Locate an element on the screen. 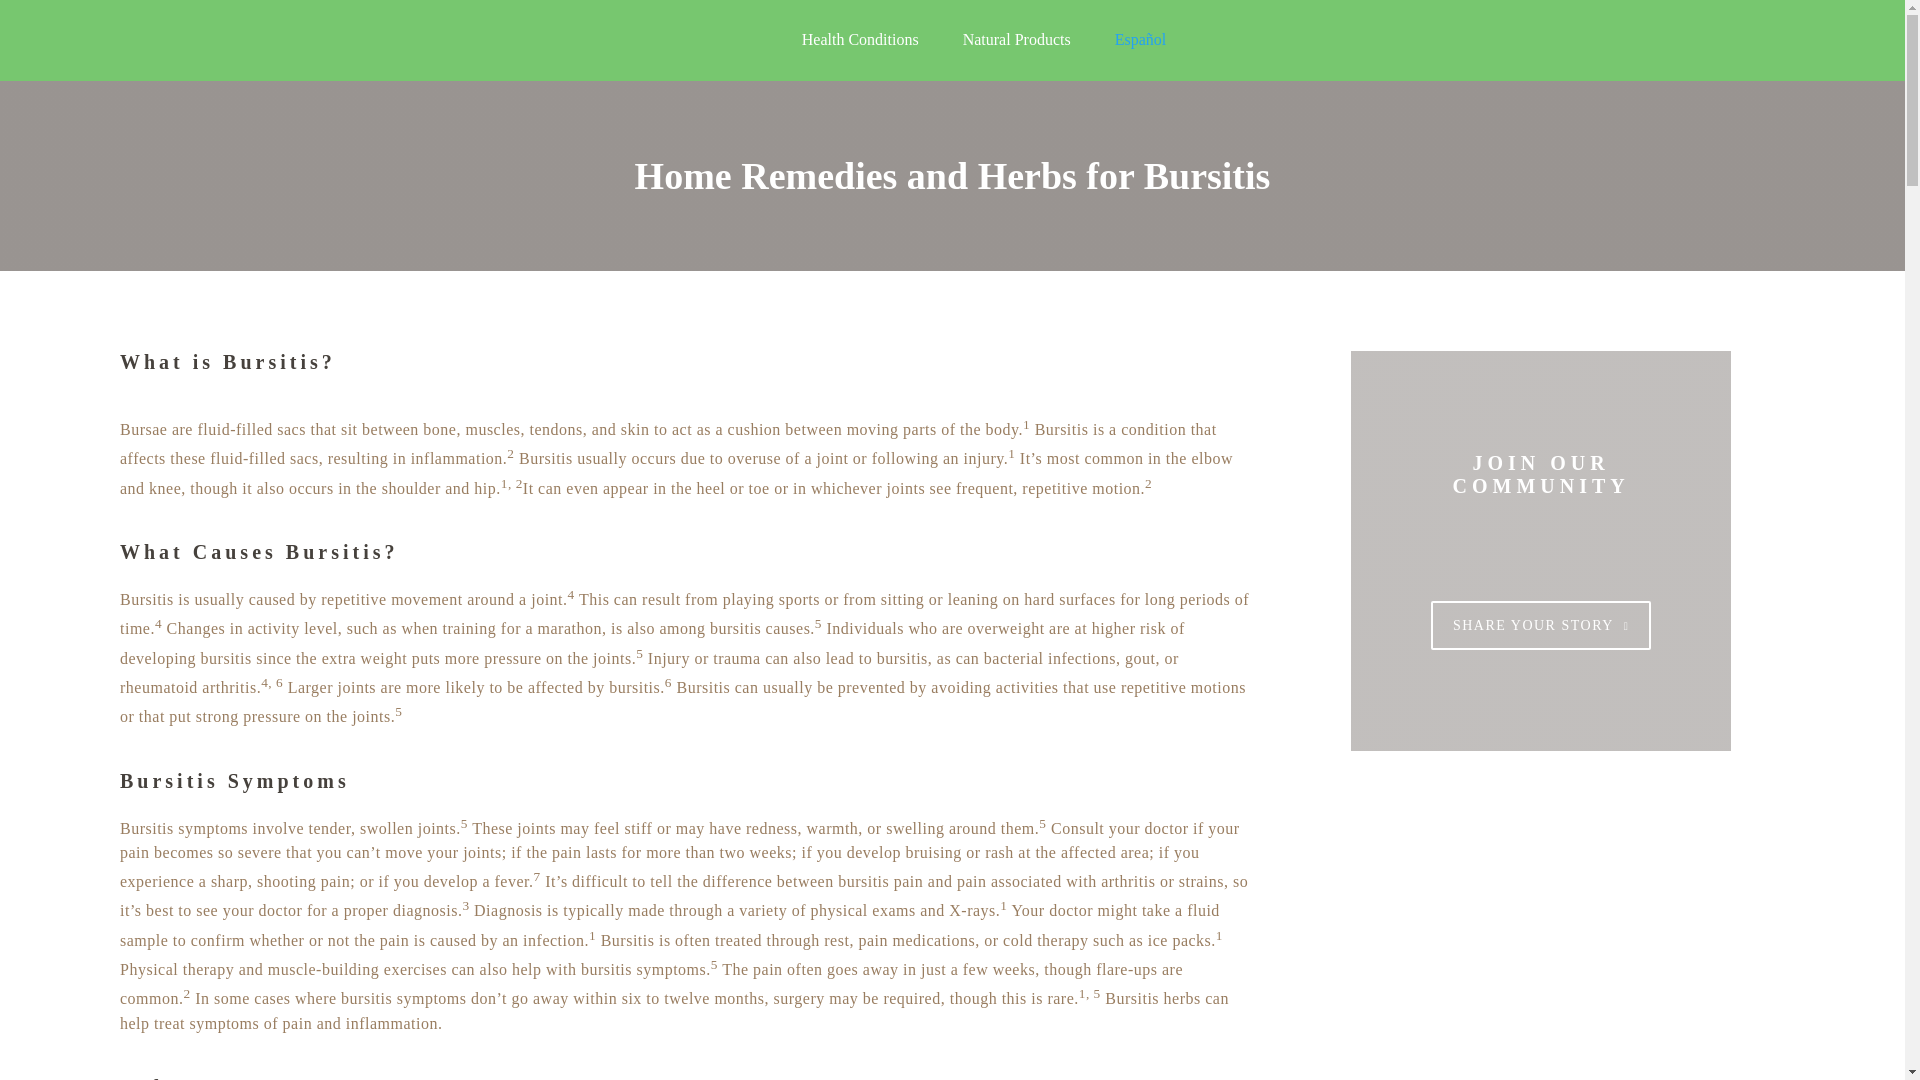 This screenshot has height=1080, width=1920. Health Conditions is located at coordinates (860, 40).